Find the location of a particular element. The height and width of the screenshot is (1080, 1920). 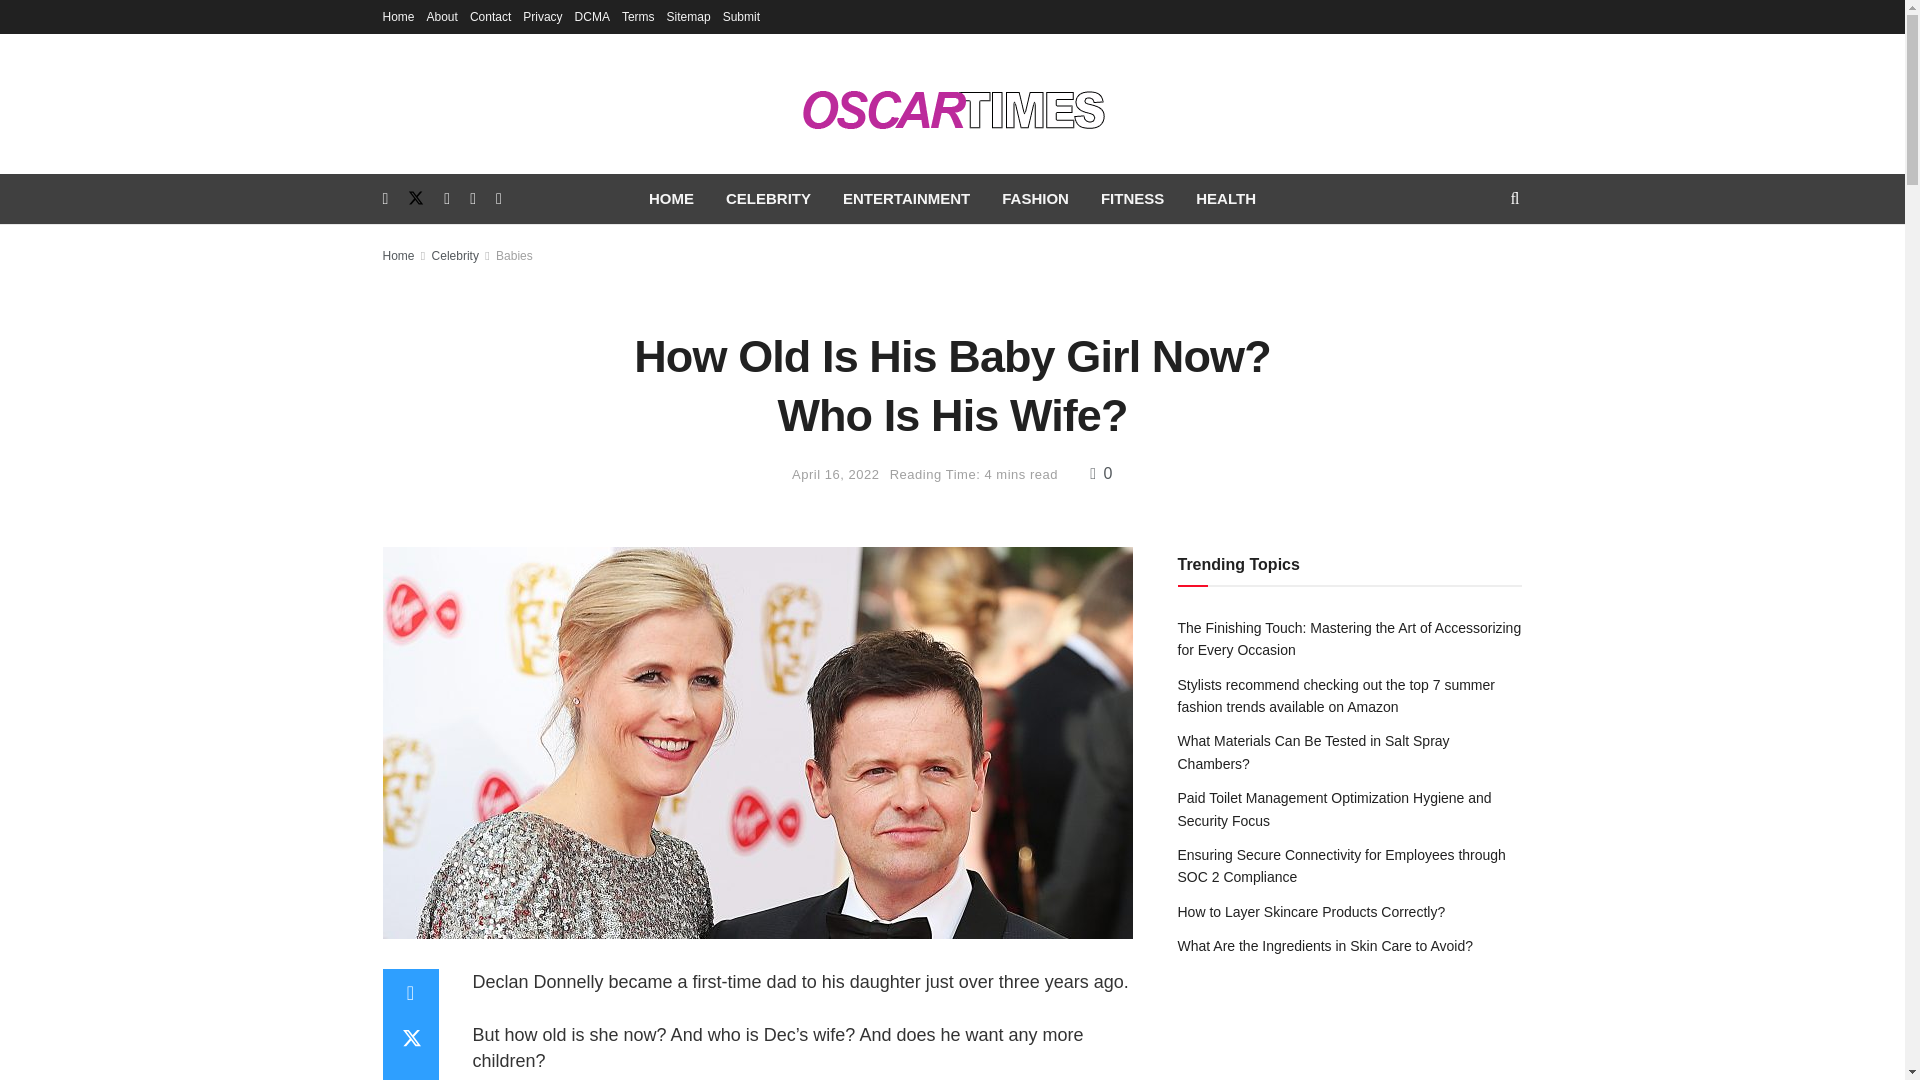

CELEBRITY is located at coordinates (768, 198).